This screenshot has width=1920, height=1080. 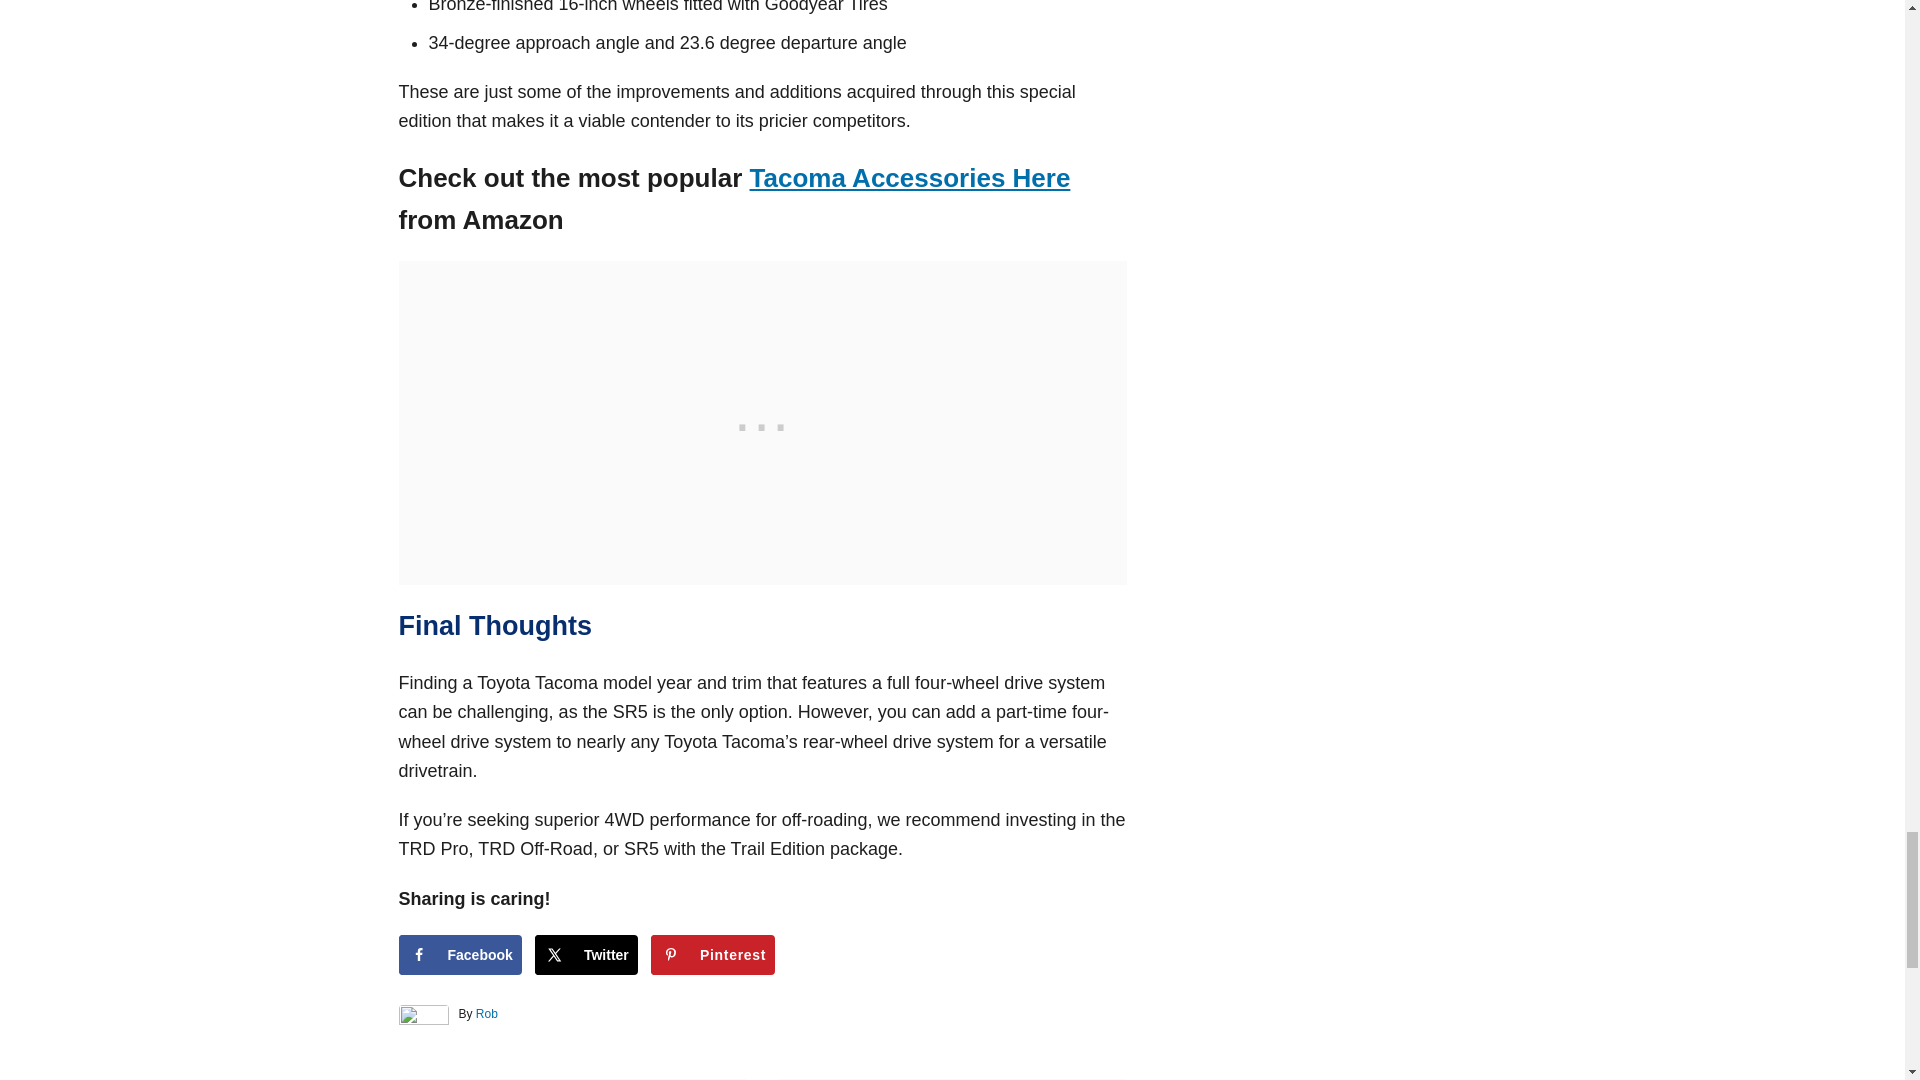 I want to click on Save to Pinterest, so click(x=712, y=955).